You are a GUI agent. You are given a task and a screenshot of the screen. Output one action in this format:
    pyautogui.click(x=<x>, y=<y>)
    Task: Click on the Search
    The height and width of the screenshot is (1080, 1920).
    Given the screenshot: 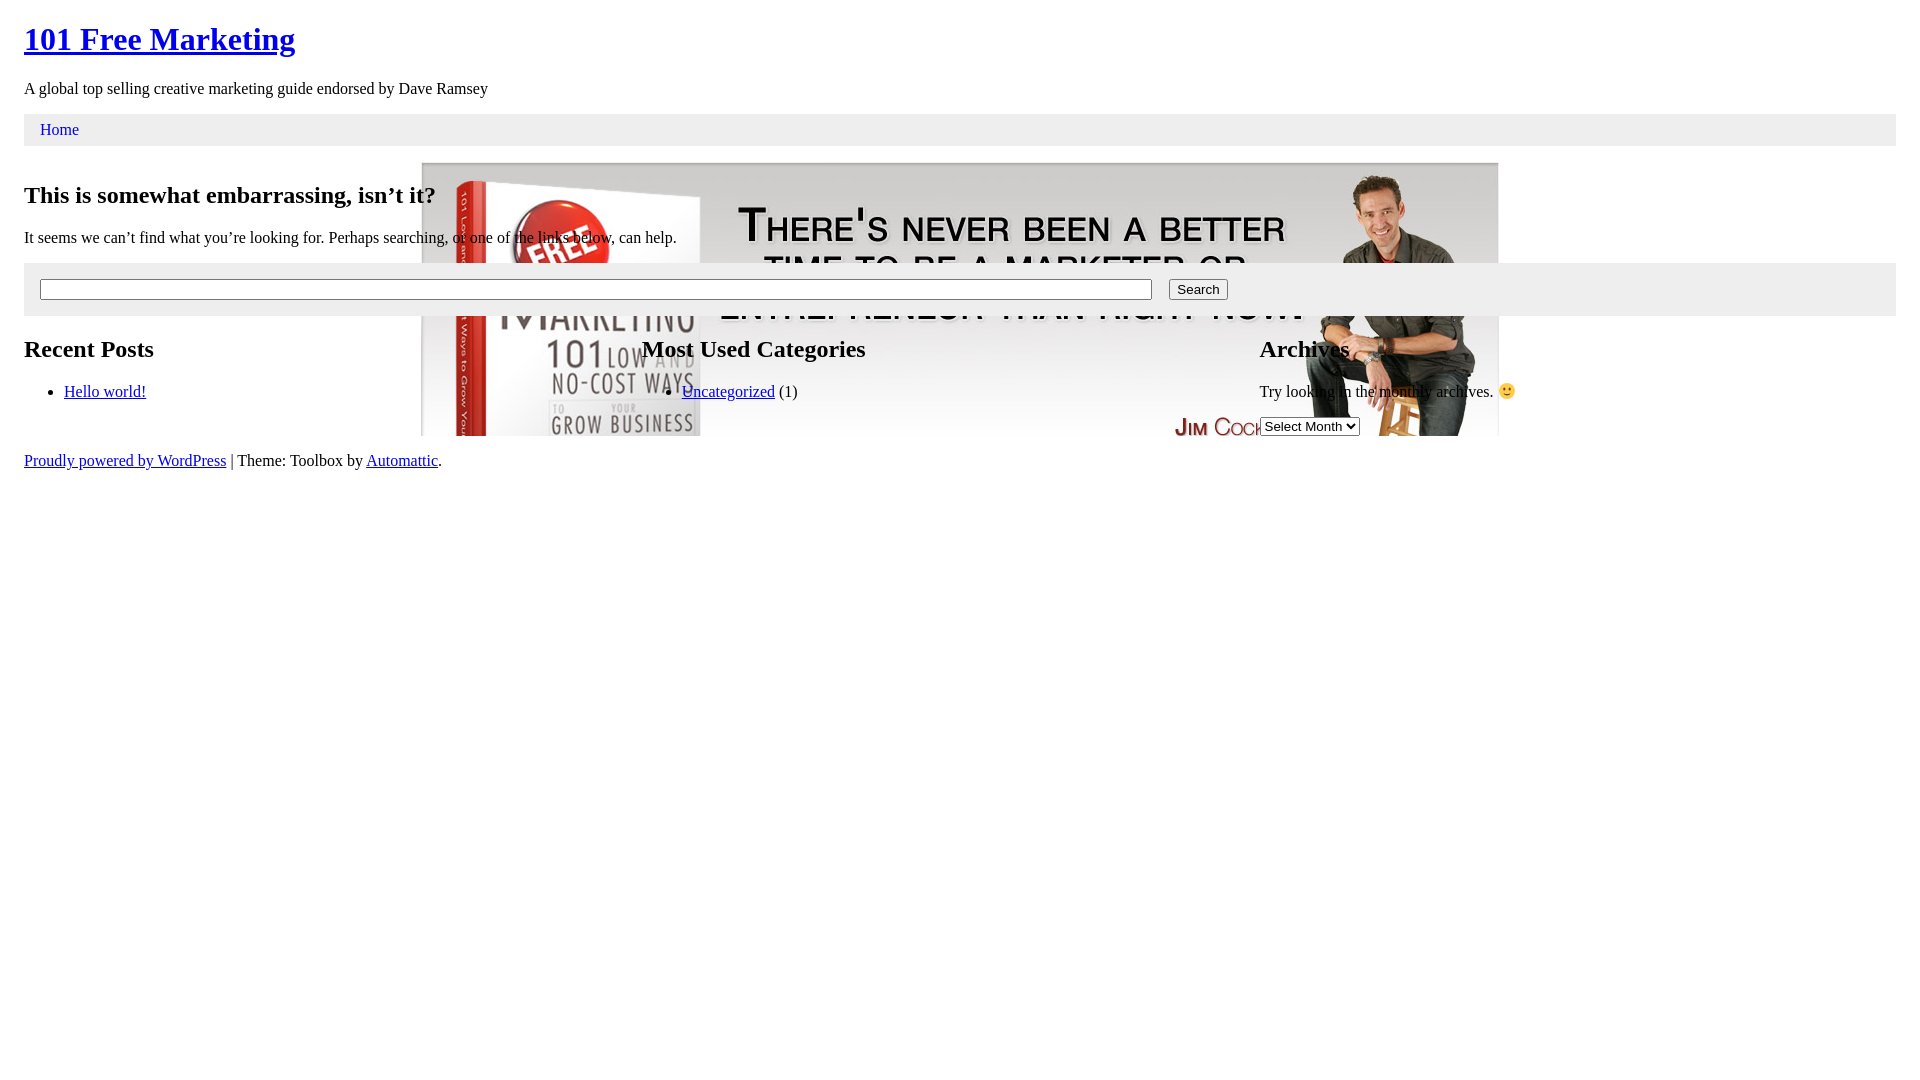 What is the action you would take?
    pyautogui.click(x=1198, y=290)
    